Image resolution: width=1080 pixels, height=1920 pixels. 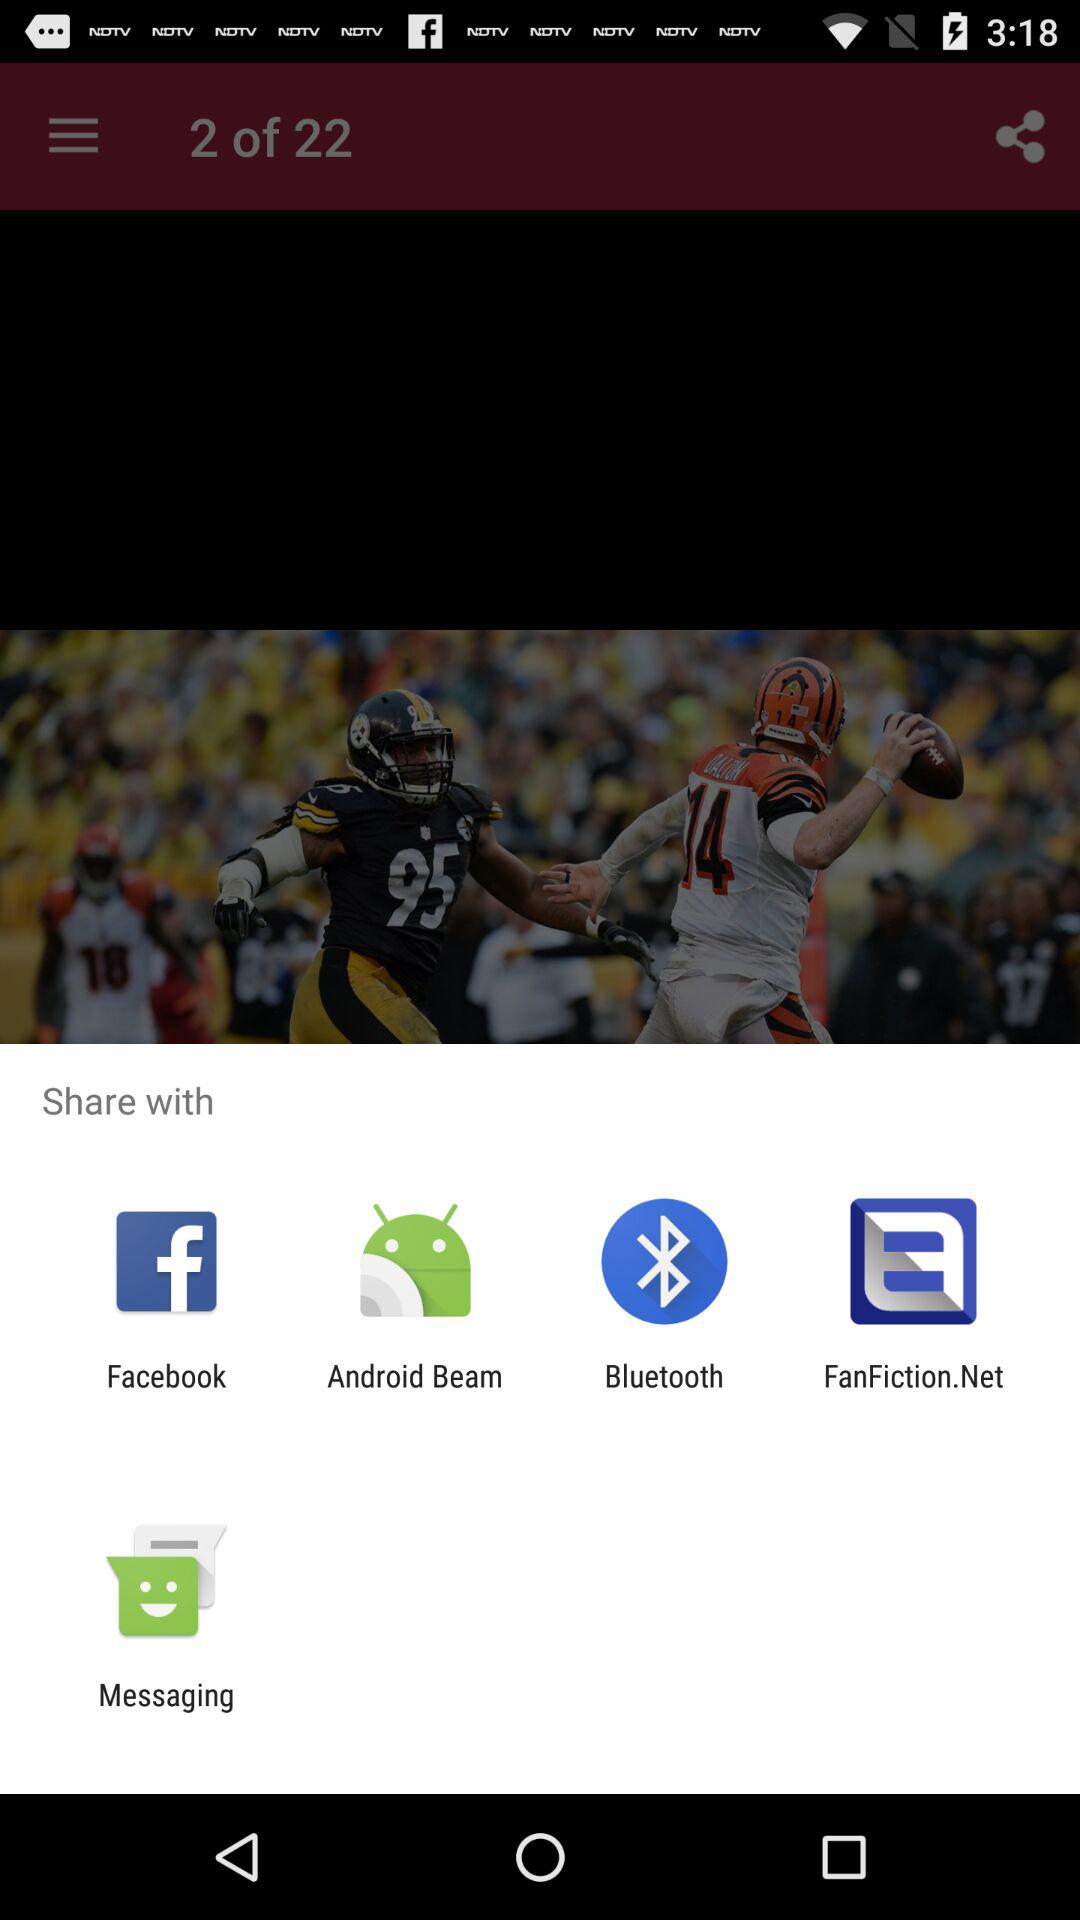 What do you see at coordinates (166, 1712) in the screenshot?
I see `choose messaging app` at bounding box center [166, 1712].